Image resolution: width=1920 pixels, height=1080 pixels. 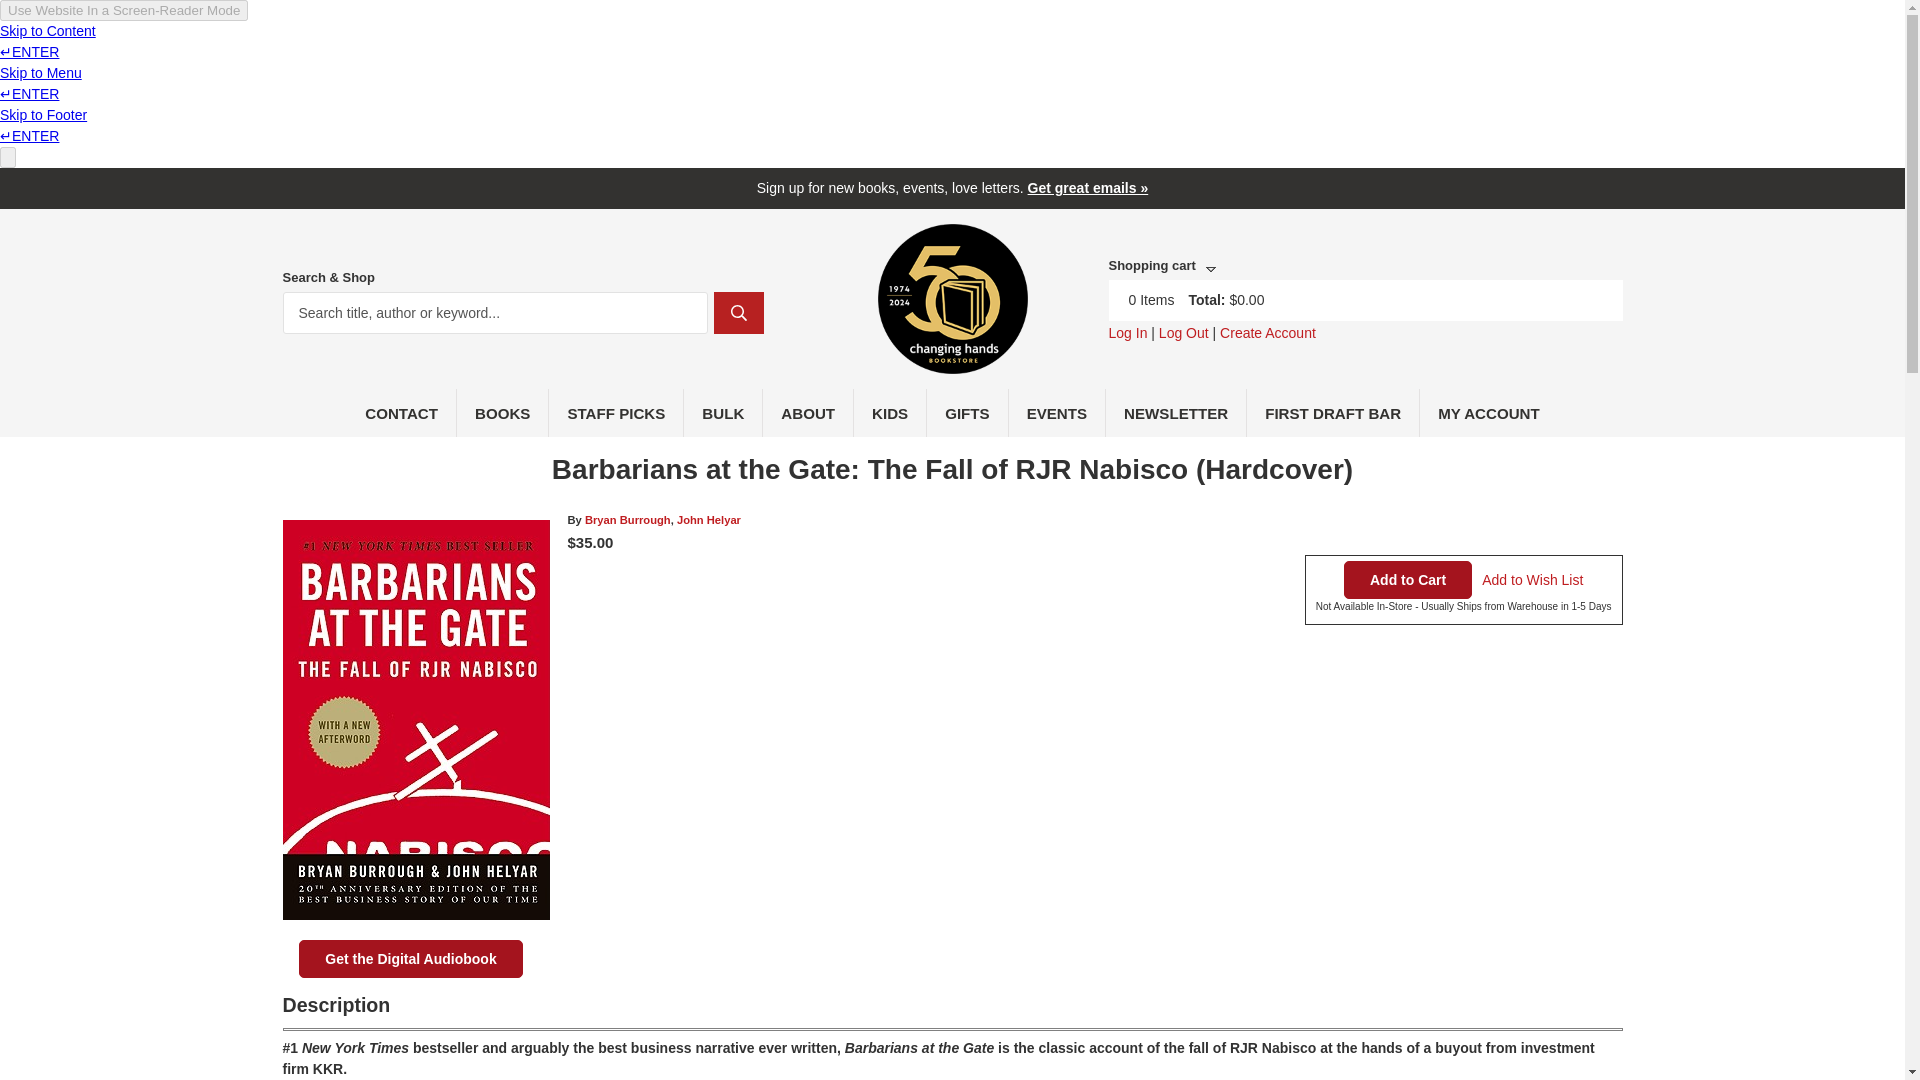 I want to click on BOOKS, so click(x=502, y=412).